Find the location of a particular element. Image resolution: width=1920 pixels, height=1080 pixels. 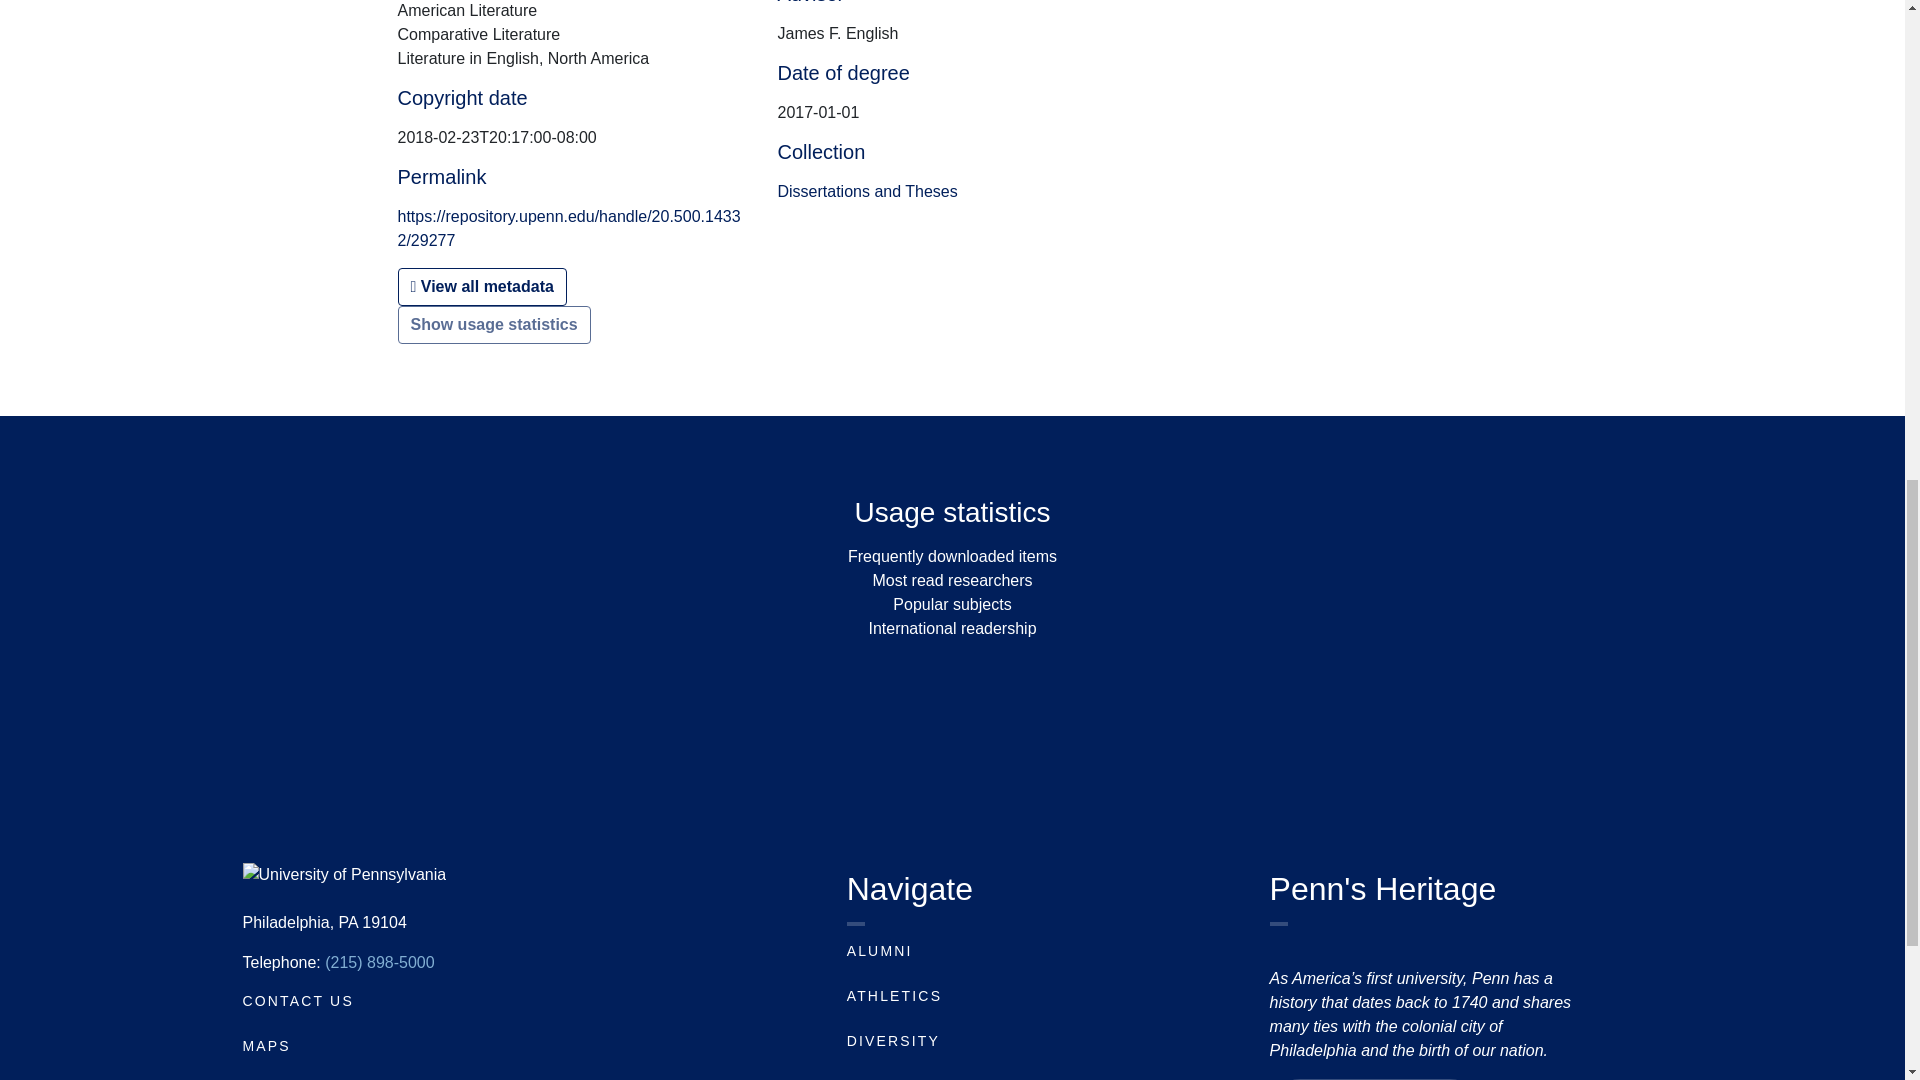

CONTACT US is located at coordinates (297, 1000).